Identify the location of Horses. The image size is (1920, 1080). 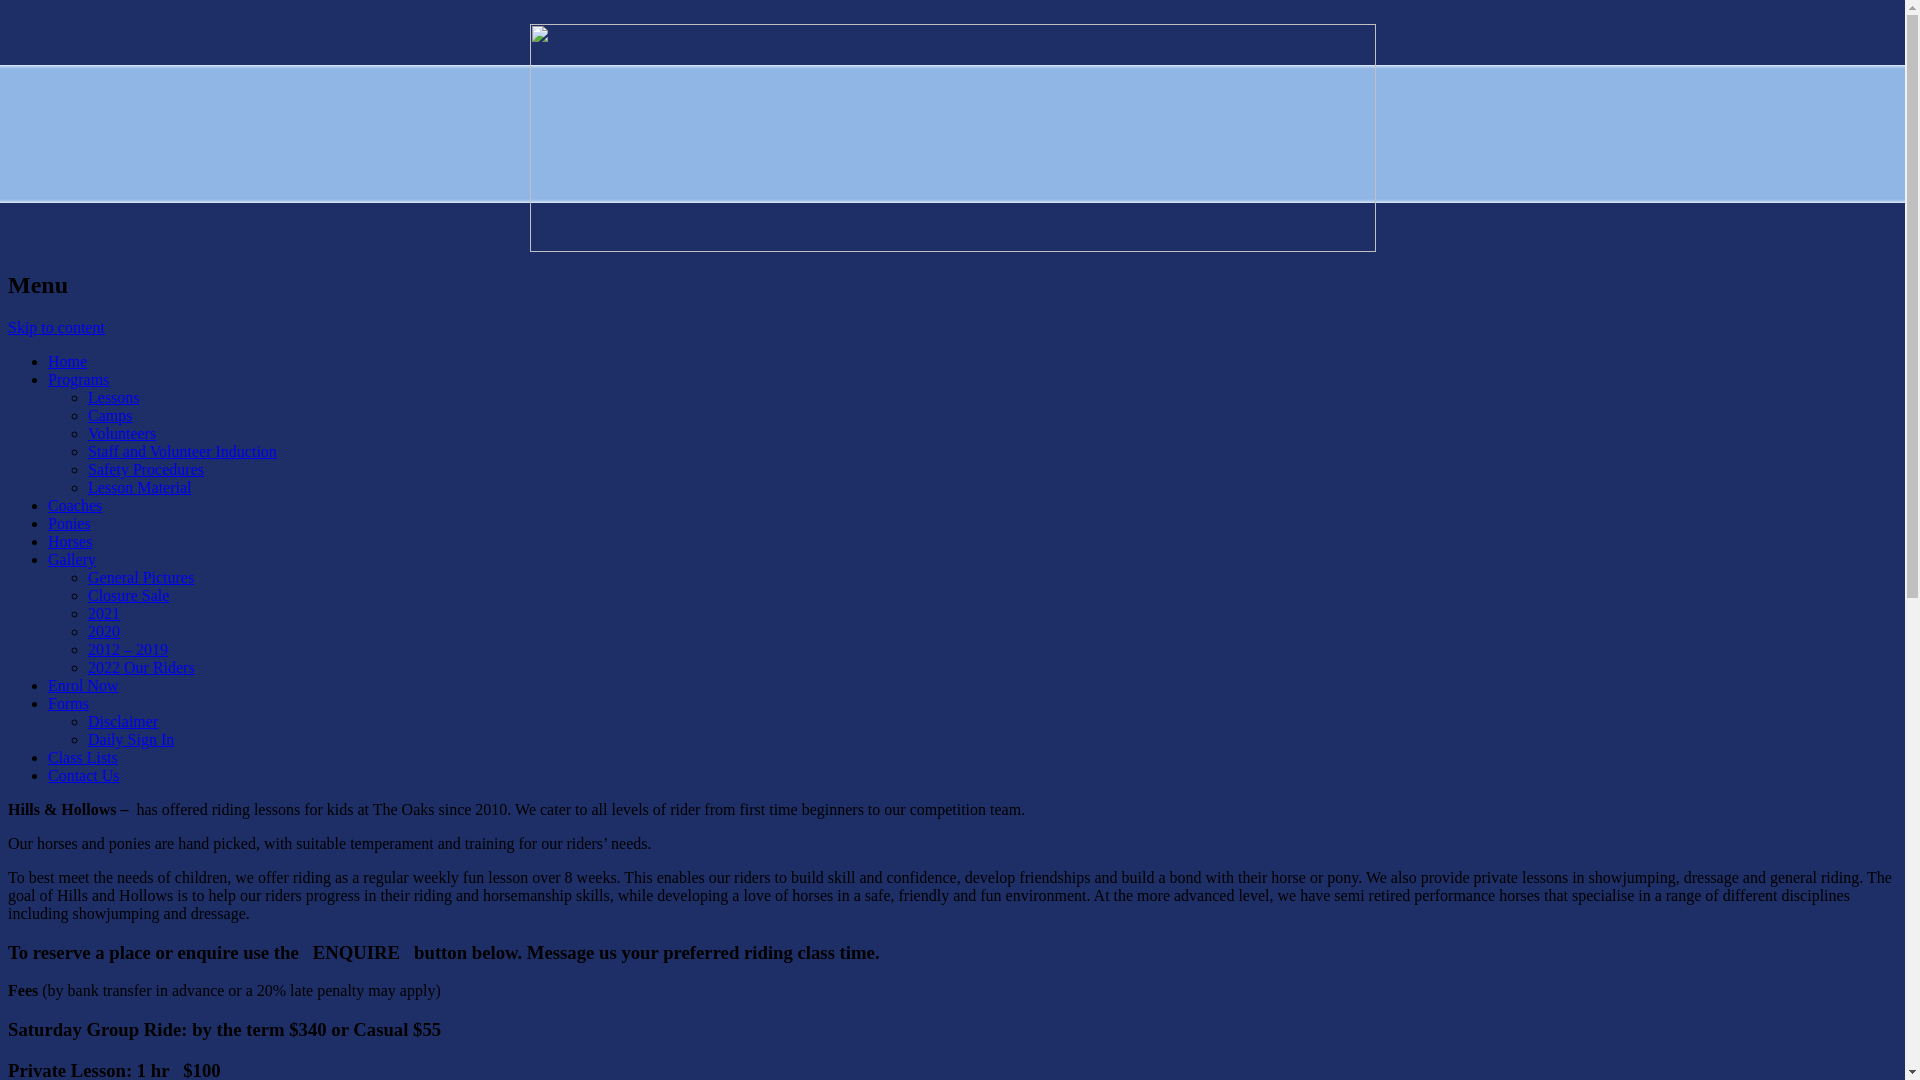
(70, 542).